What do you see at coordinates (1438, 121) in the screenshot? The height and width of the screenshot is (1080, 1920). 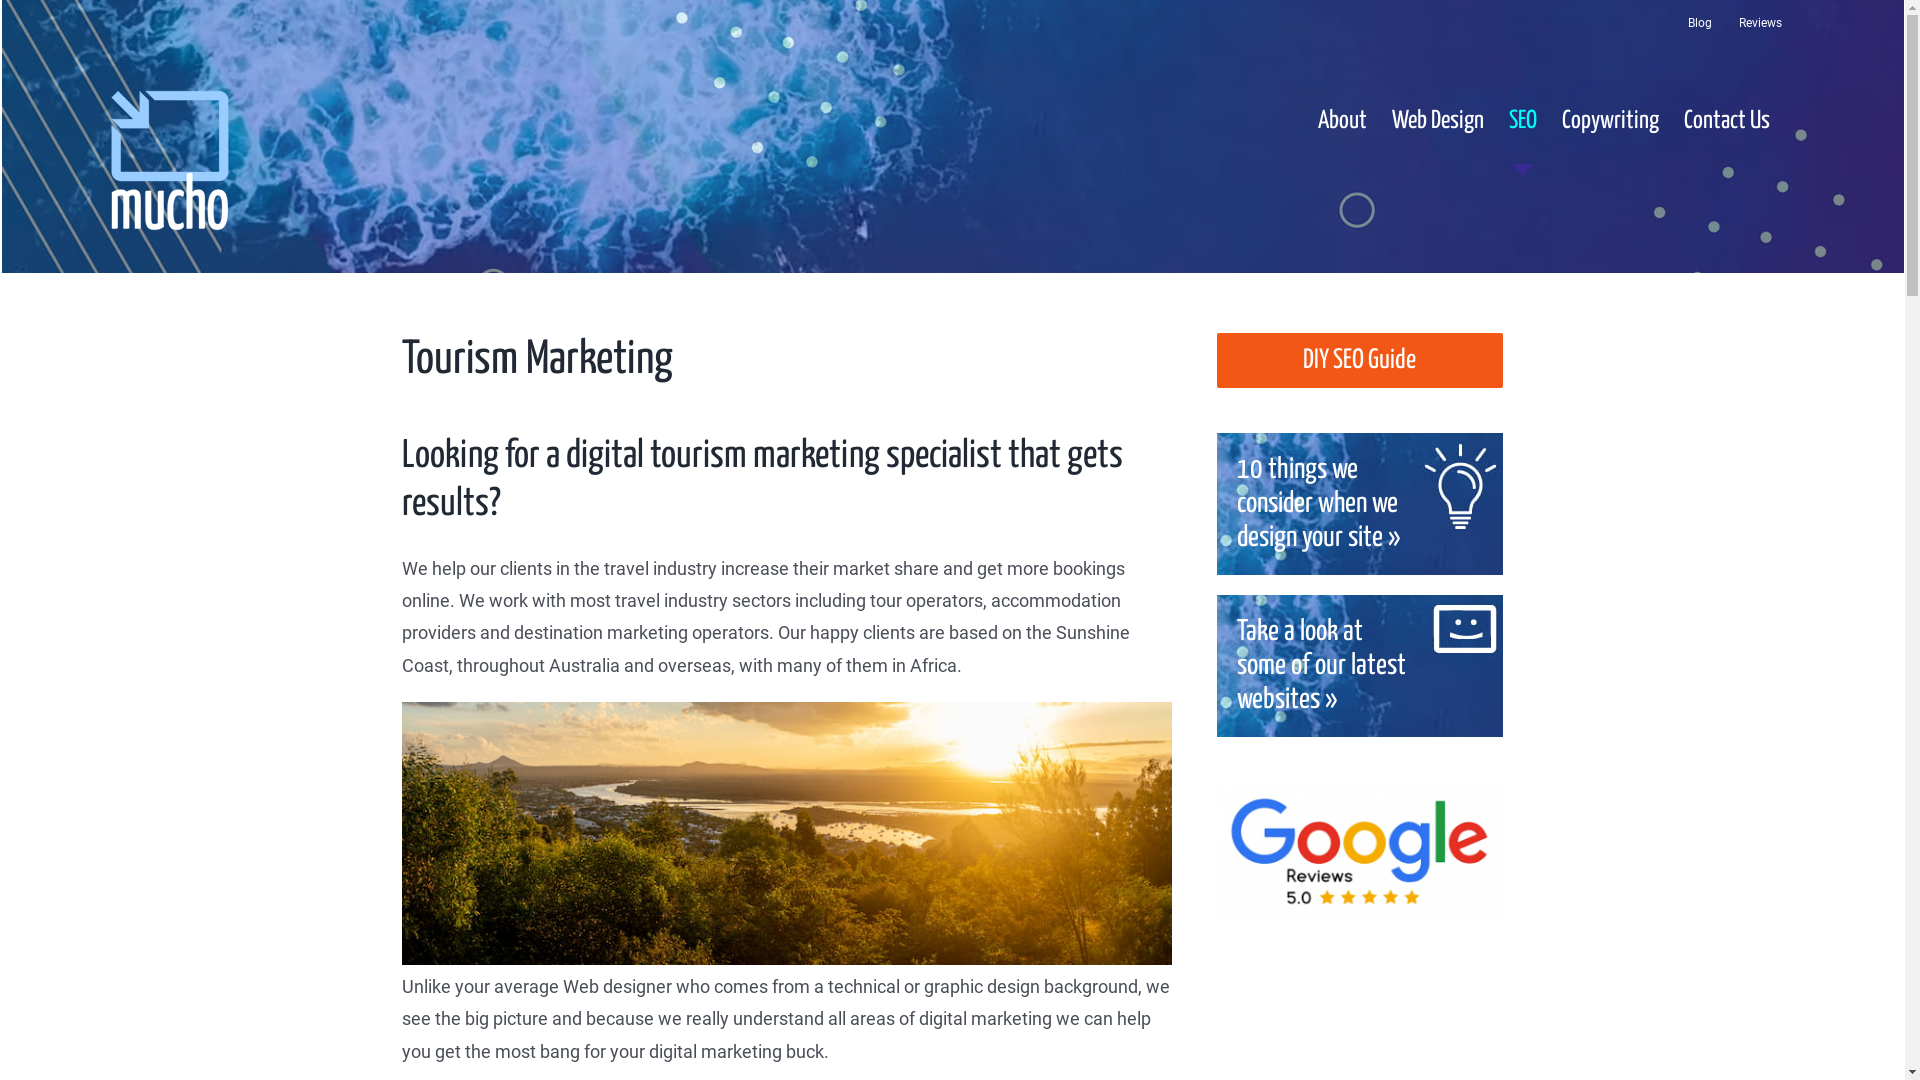 I see `Web Design` at bounding box center [1438, 121].